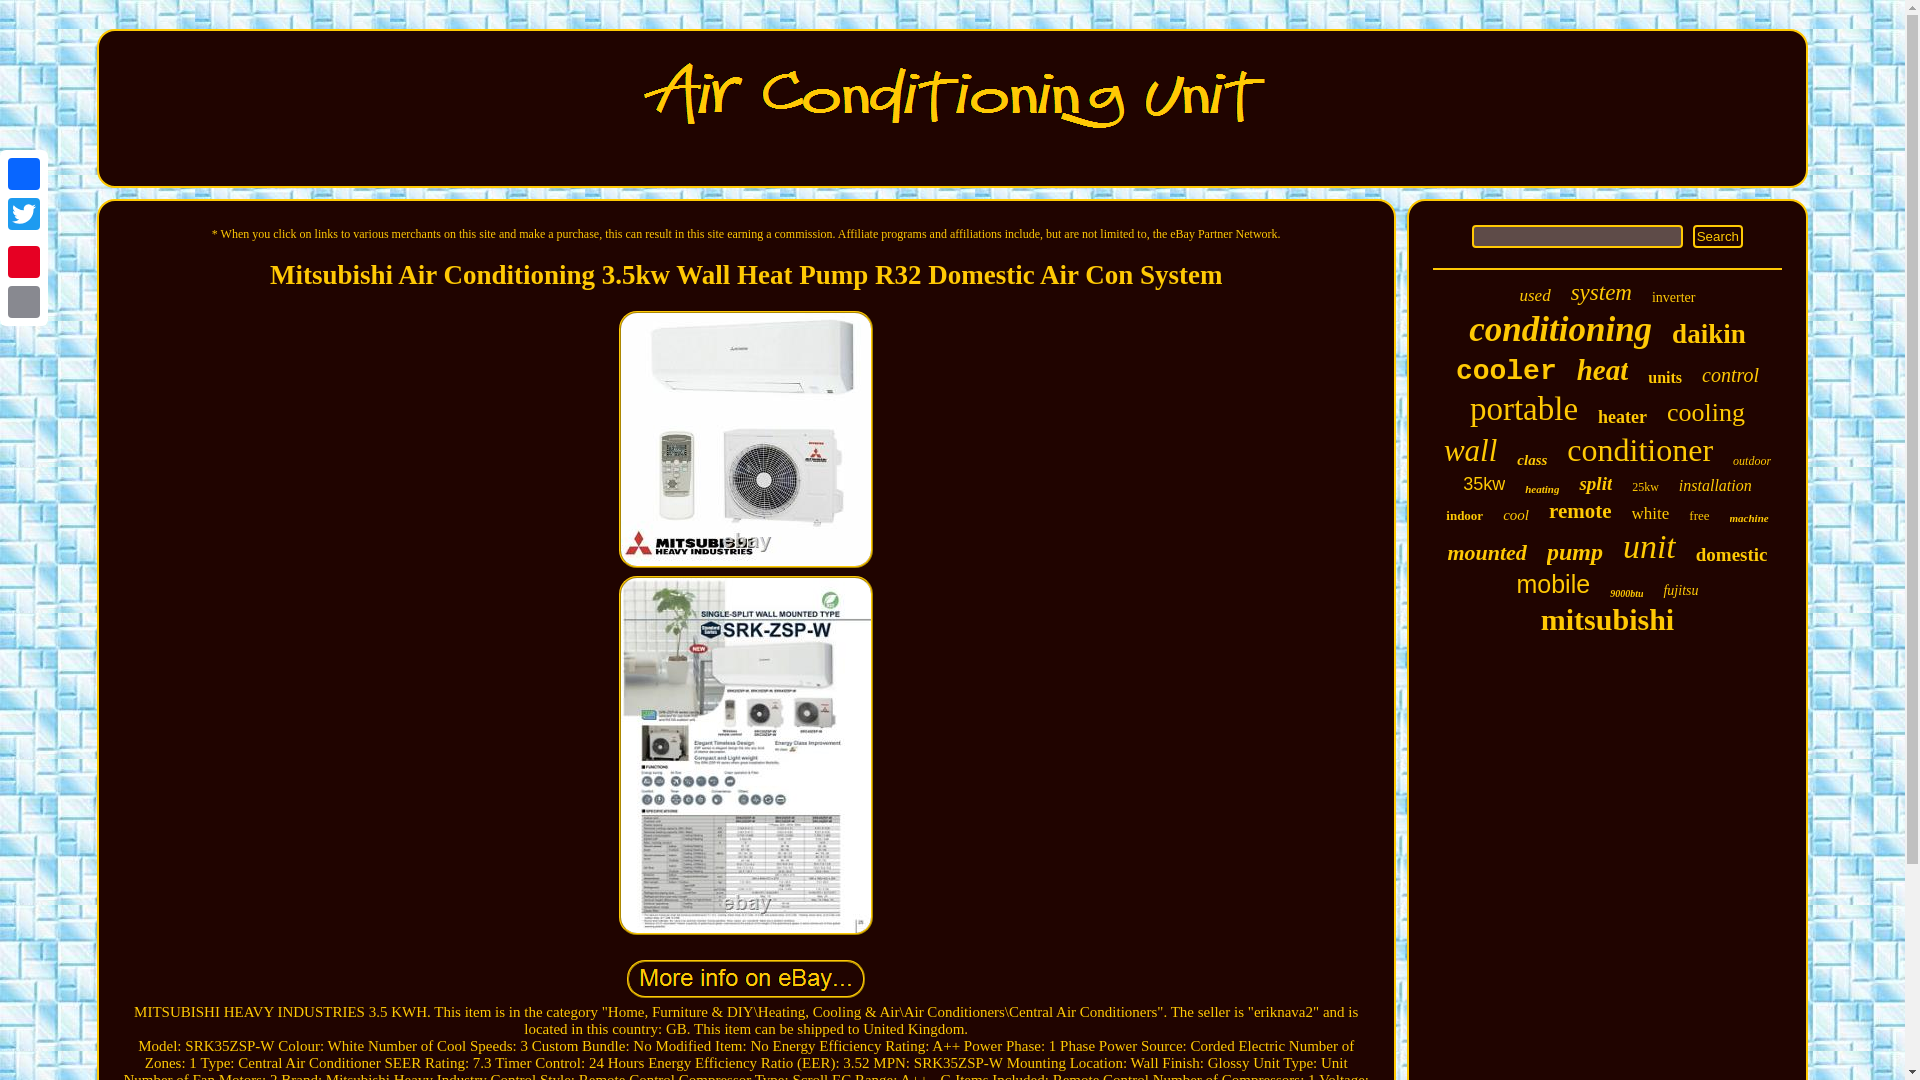 The width and height of the screenshot is (1920, 1080). What do you see at coordinates (24, 214) in the screenshot?
I see `Twitter` at bounding box center [24, 214].